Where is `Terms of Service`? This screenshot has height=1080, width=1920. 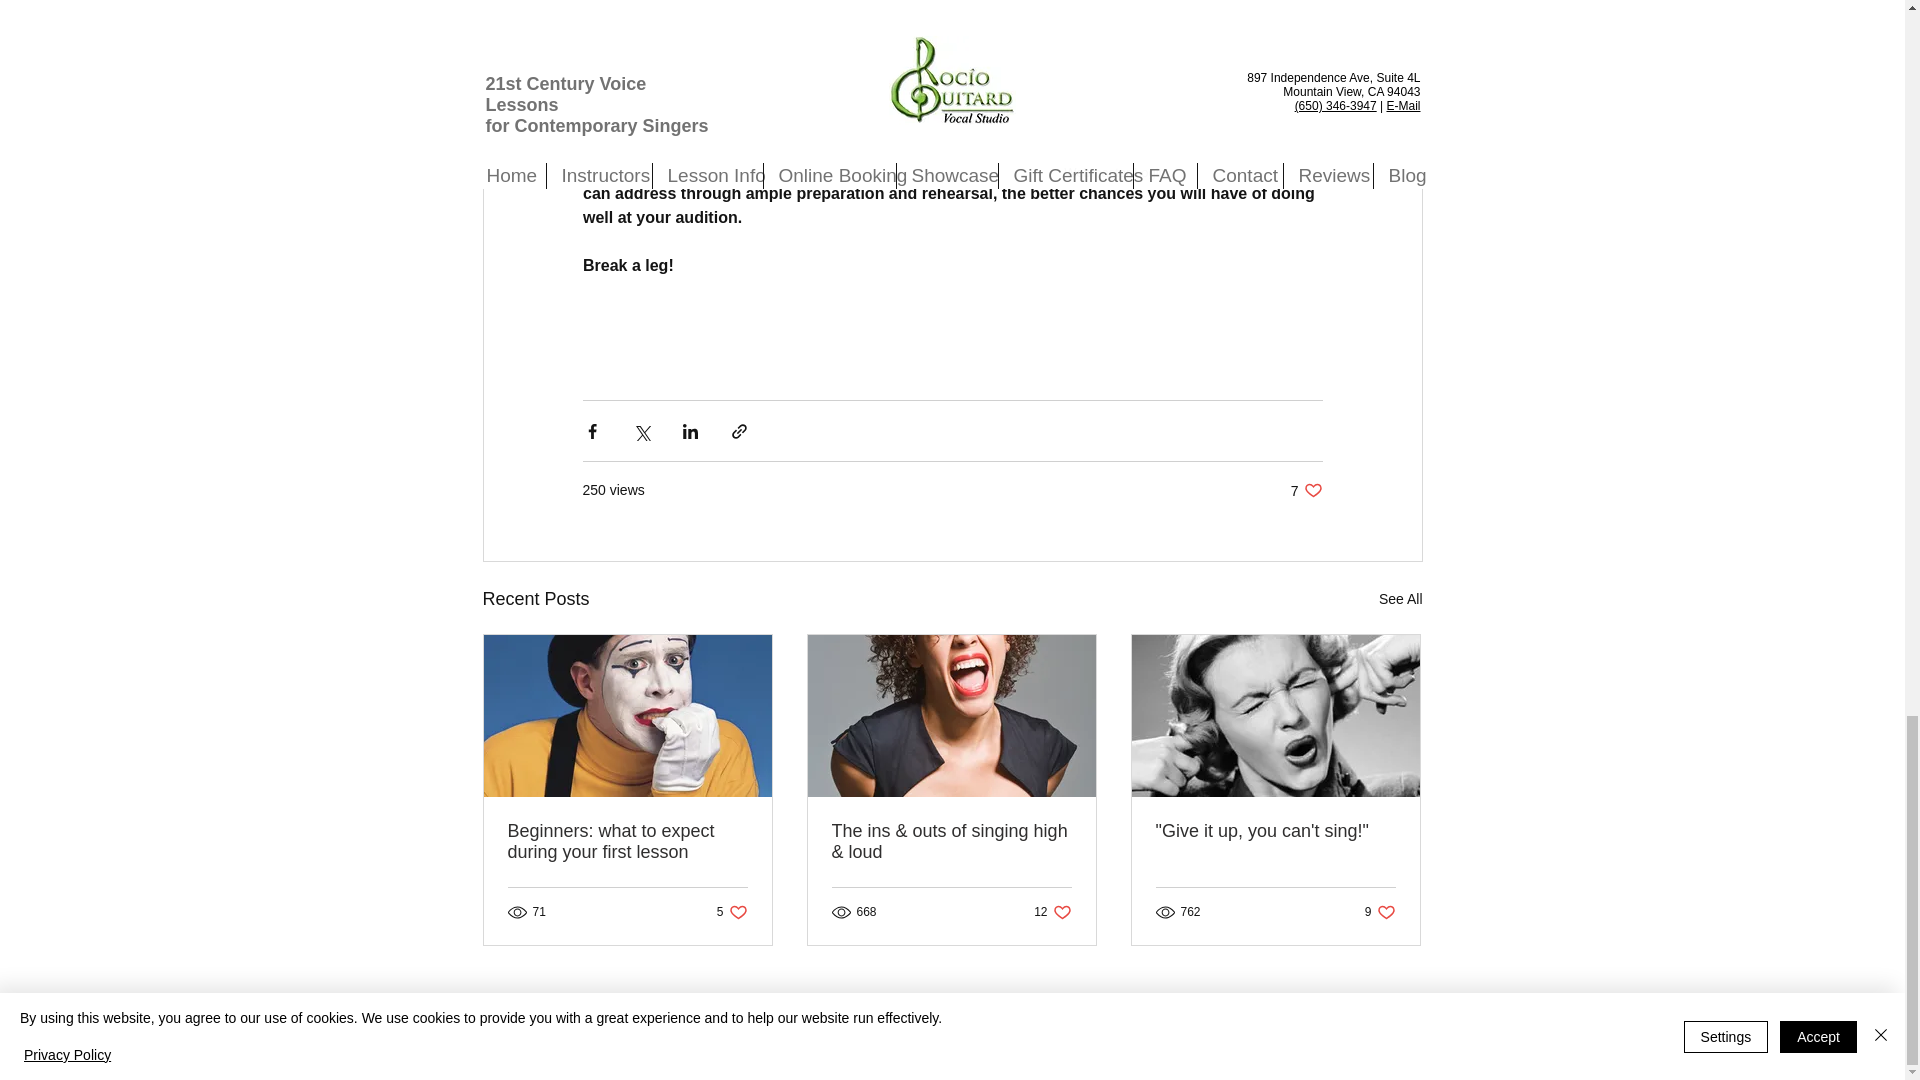
Terms of Service is located at coordinates (896, 1039).